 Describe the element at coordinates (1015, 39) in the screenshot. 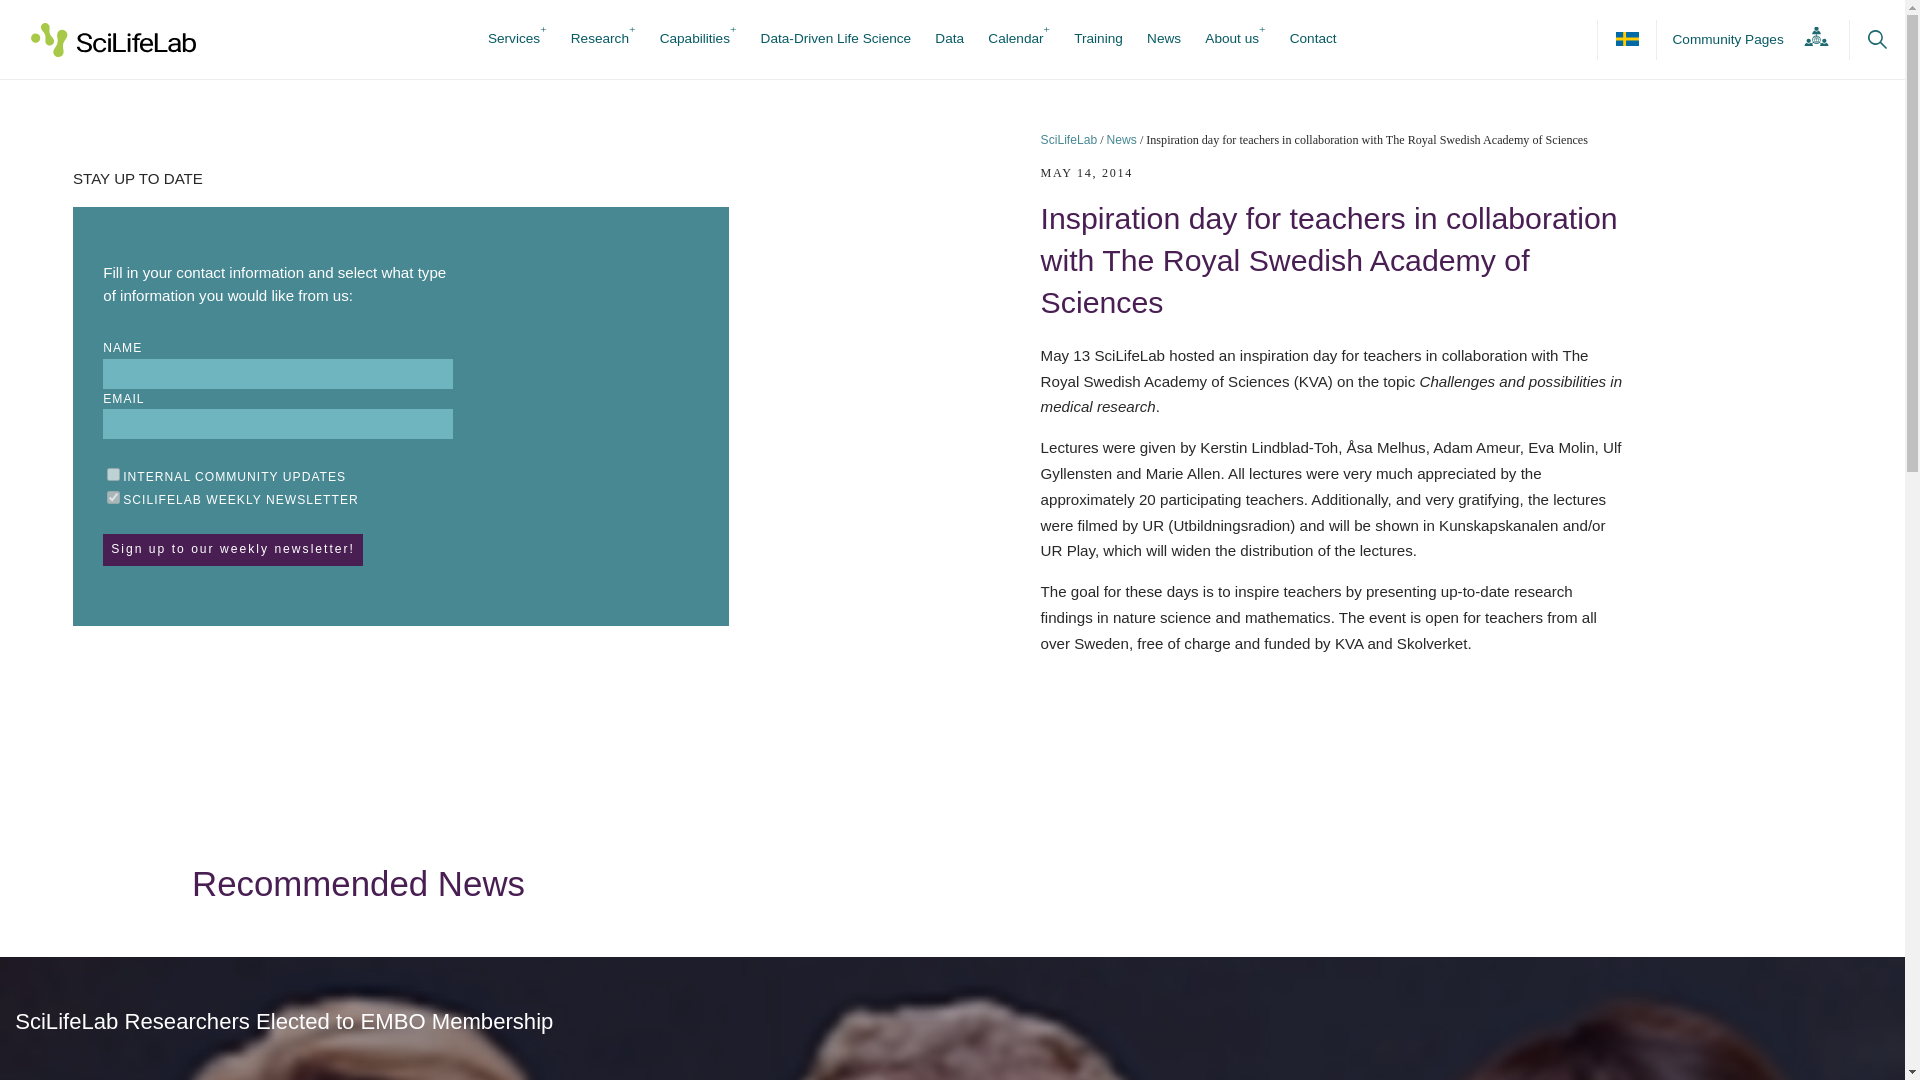

I see `Calendar` at that location.